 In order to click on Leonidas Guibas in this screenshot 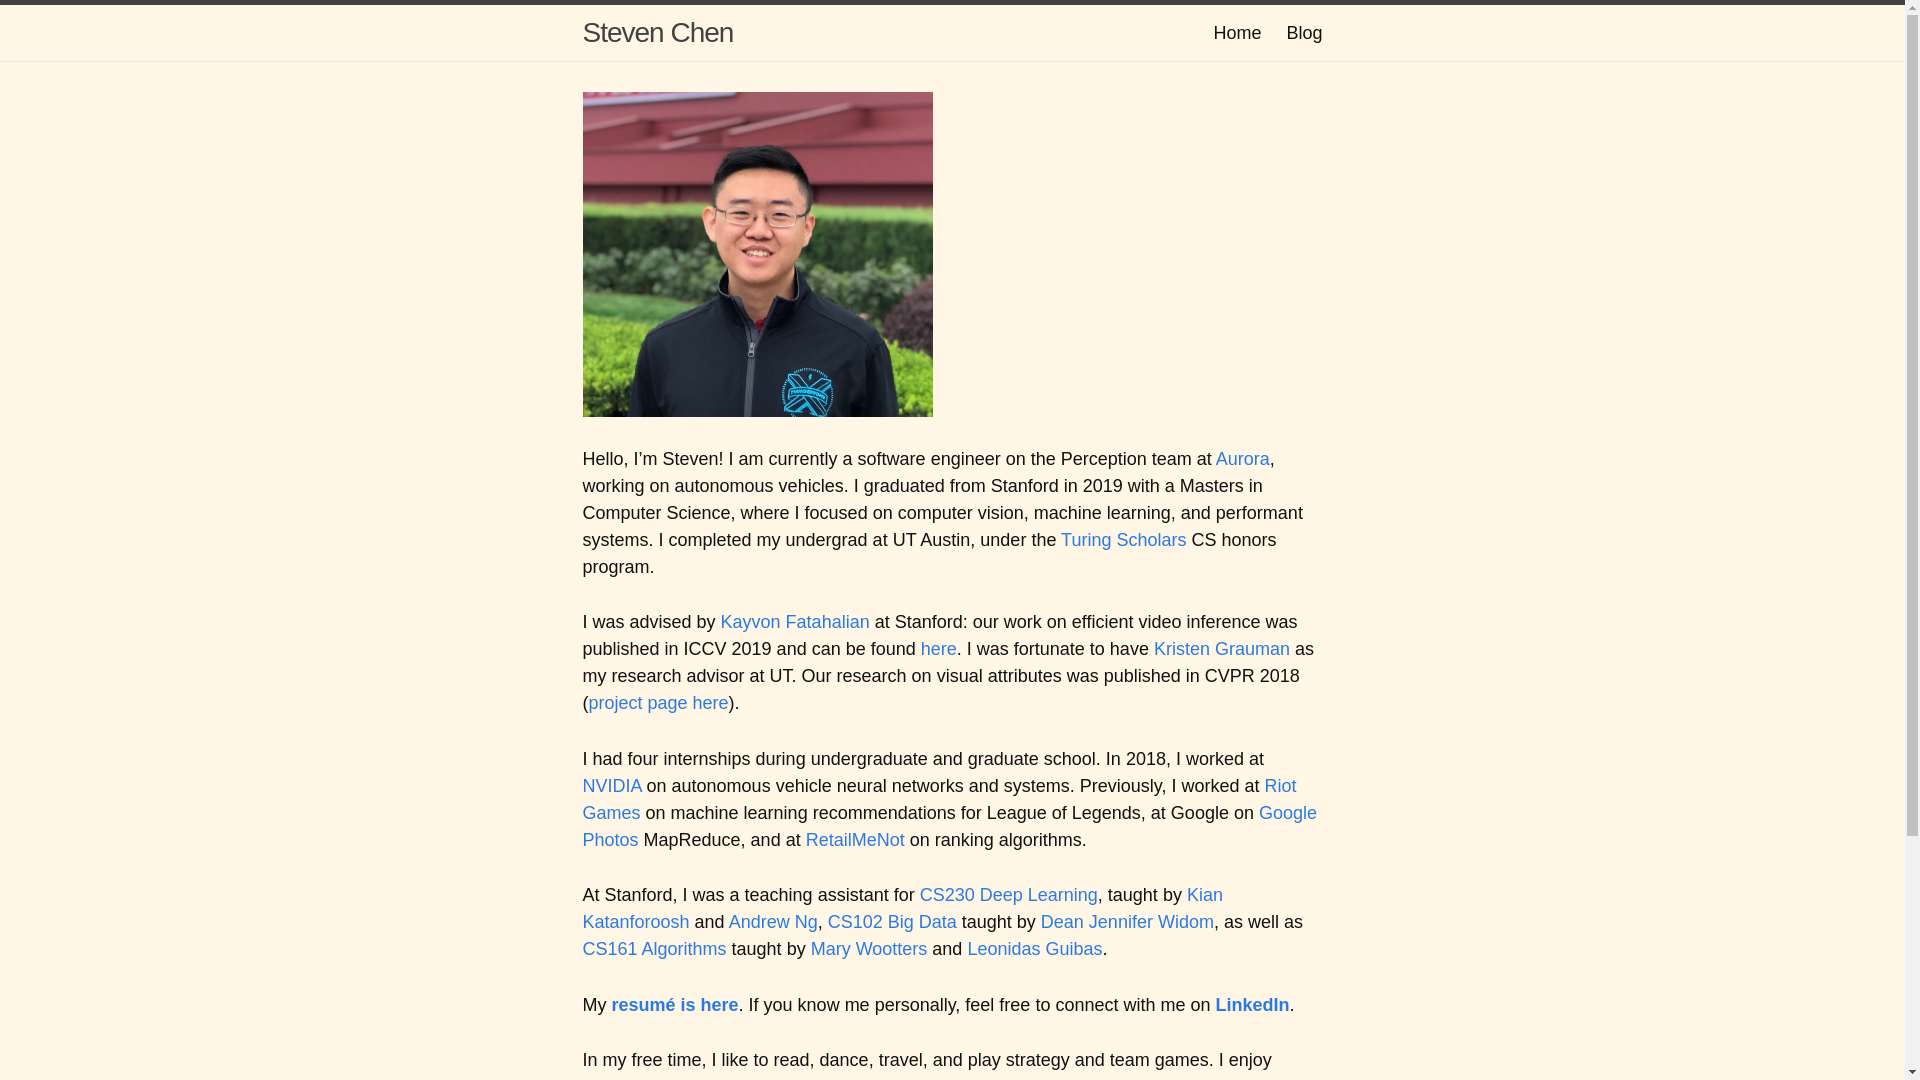, I will do `click(1034, 948)`.